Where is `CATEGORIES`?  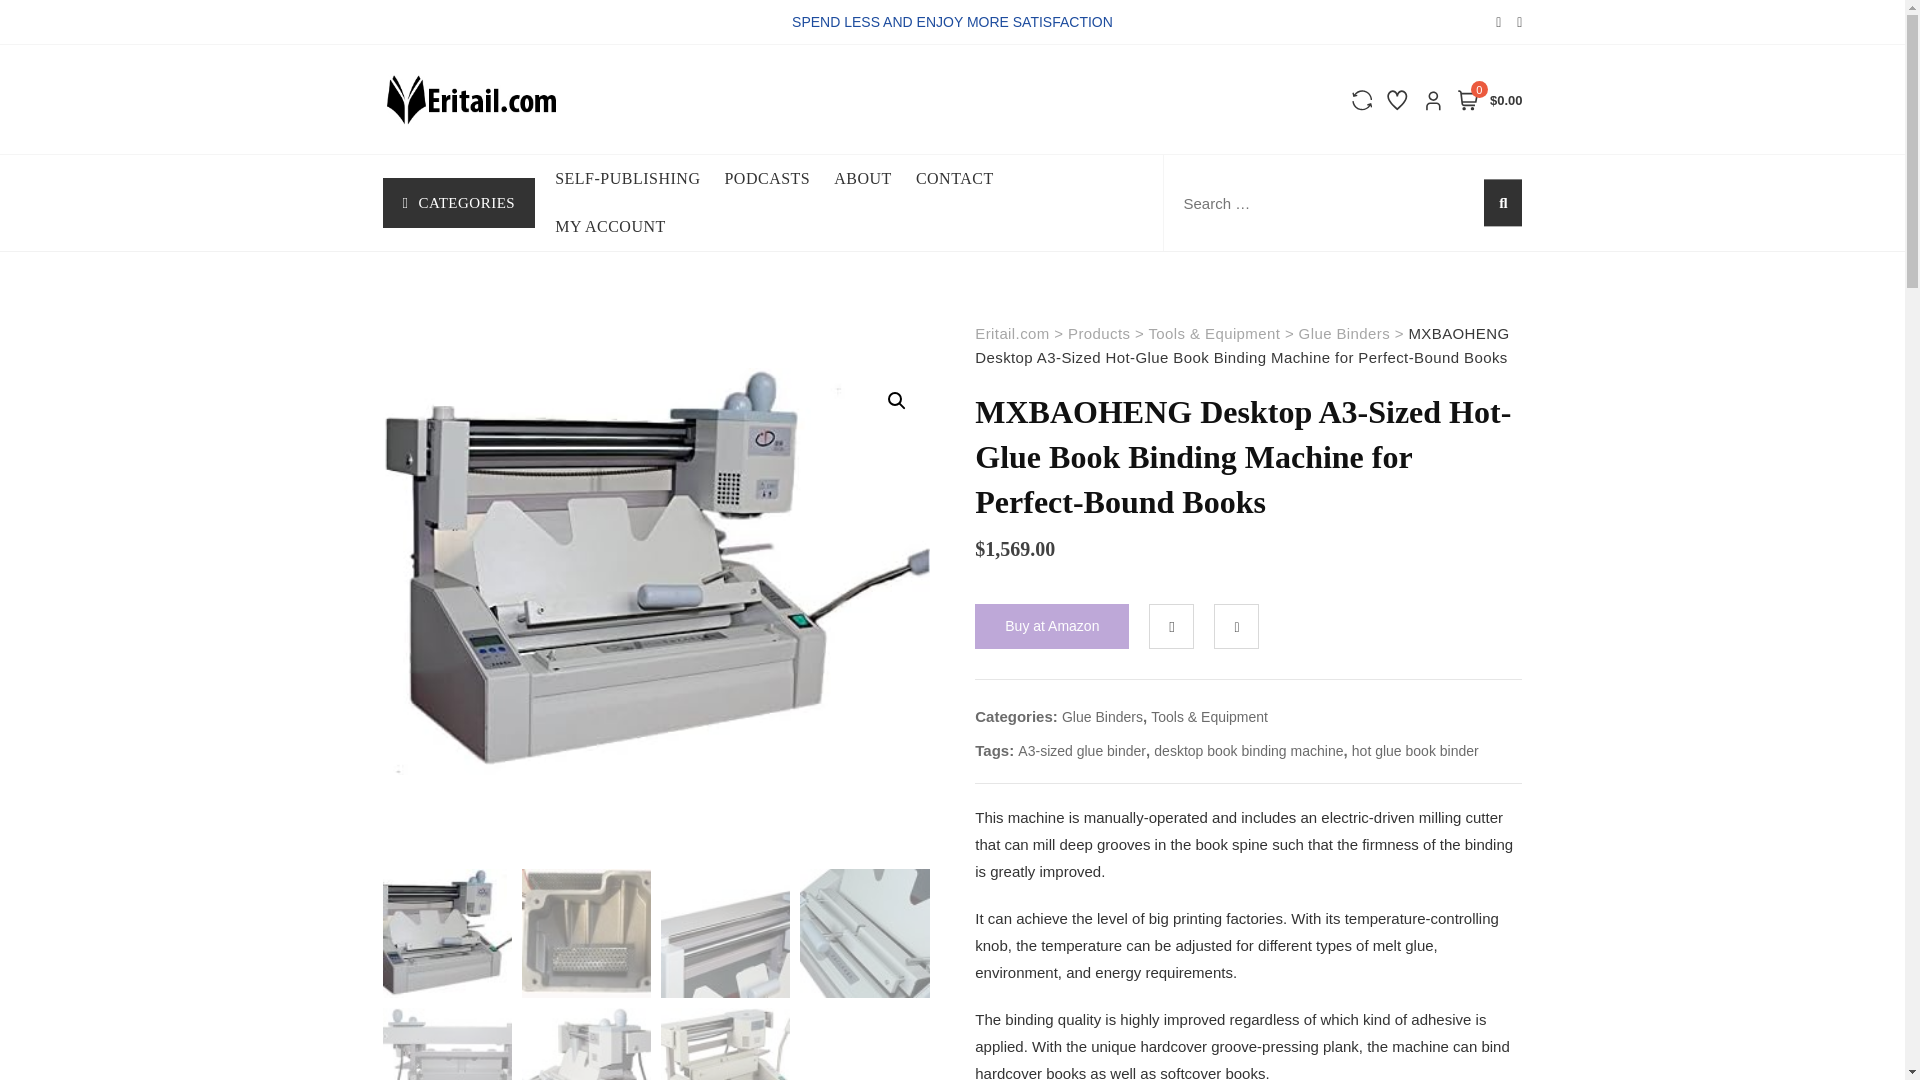
CATEGORIES is located at coordinates (458, 202).